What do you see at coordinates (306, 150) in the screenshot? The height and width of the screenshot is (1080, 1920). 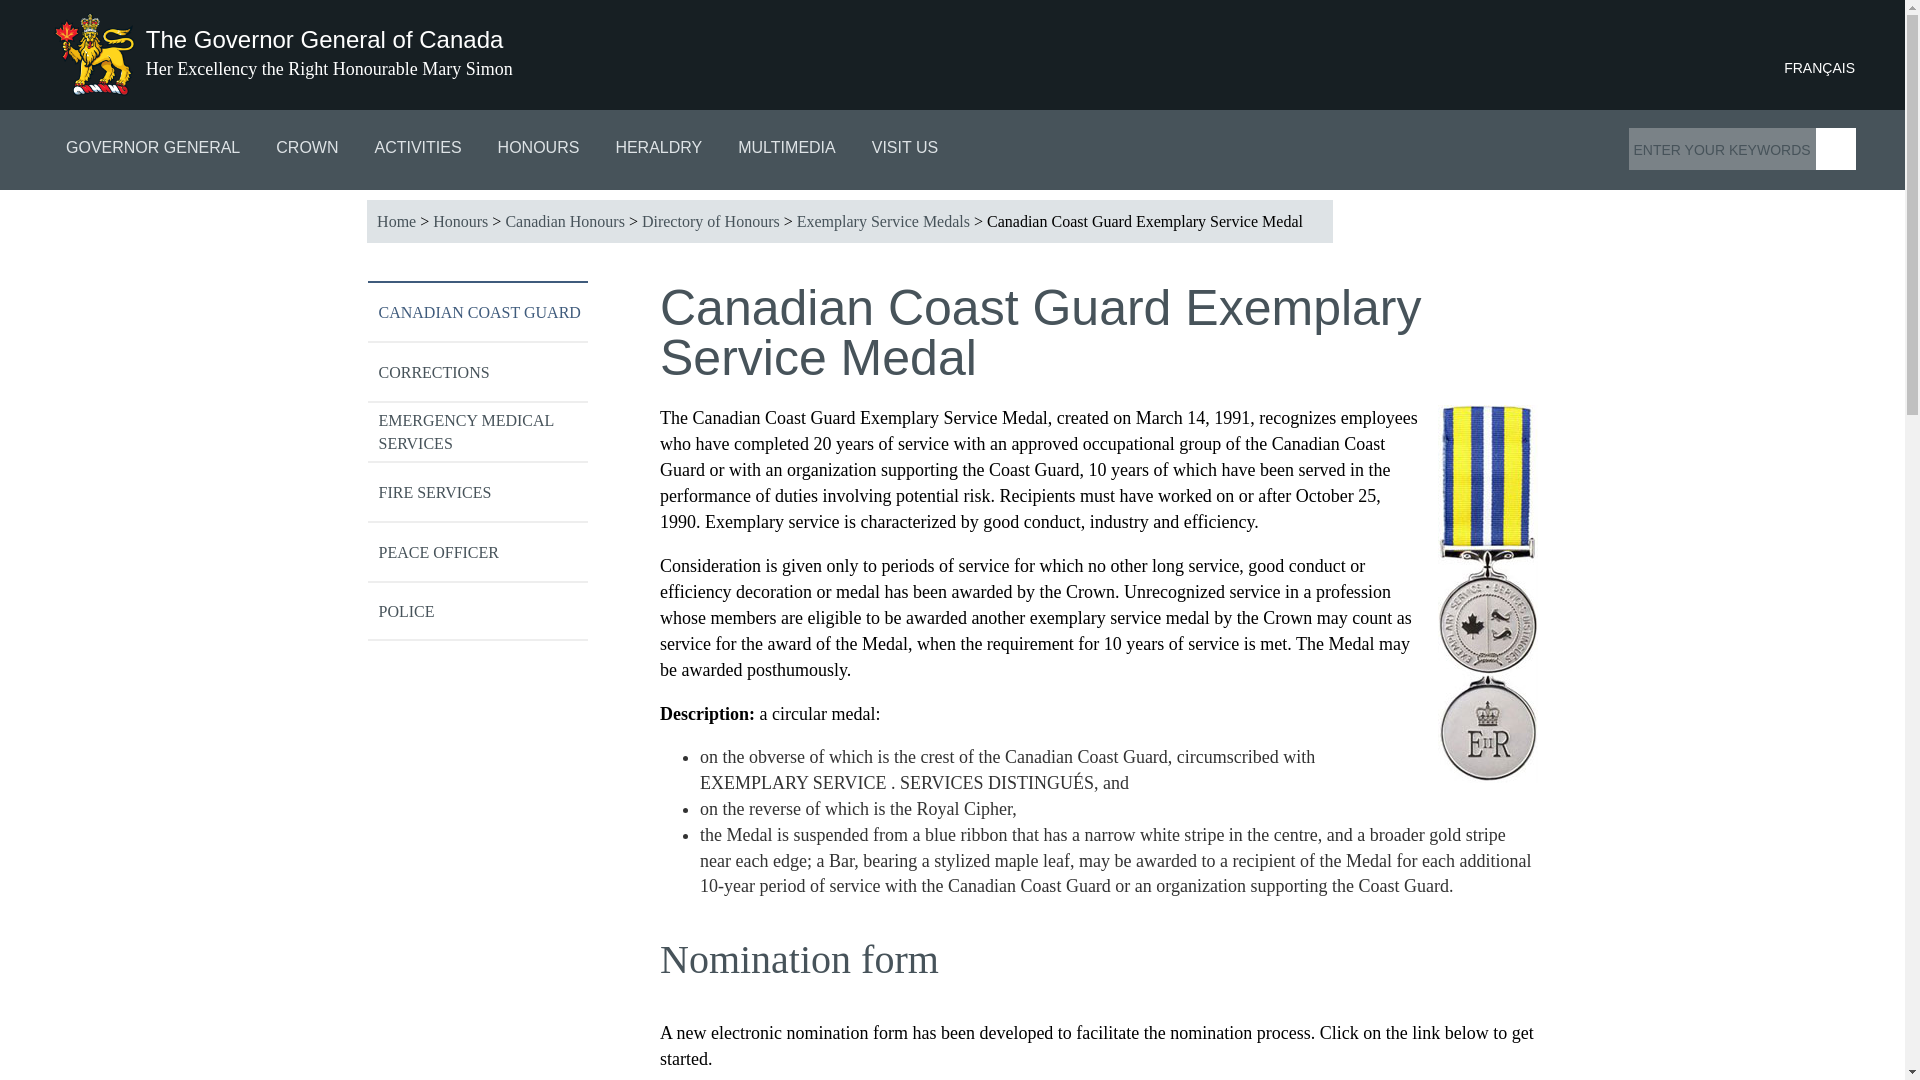 I see `CROWN` at bounding box center [306, 150].